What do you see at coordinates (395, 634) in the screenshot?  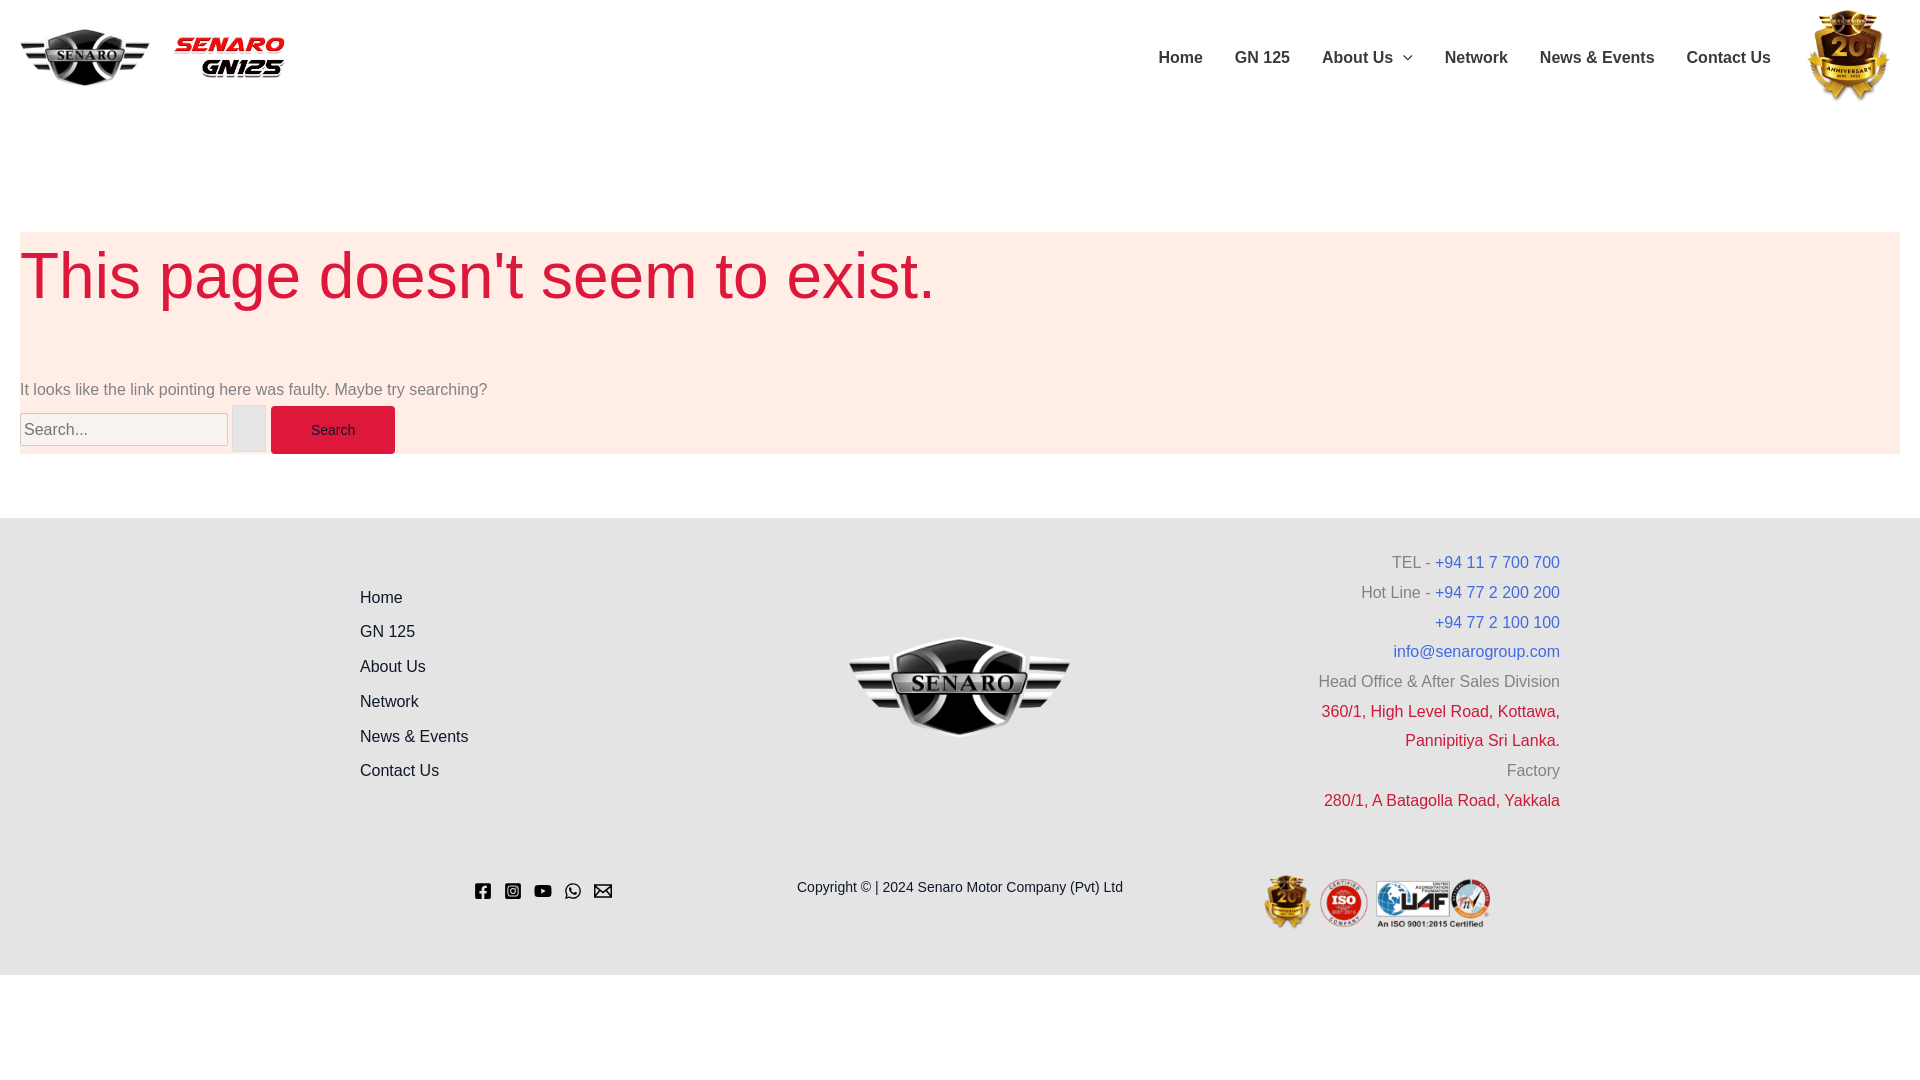 I see `GN 125` at bounding box center [395, 634].